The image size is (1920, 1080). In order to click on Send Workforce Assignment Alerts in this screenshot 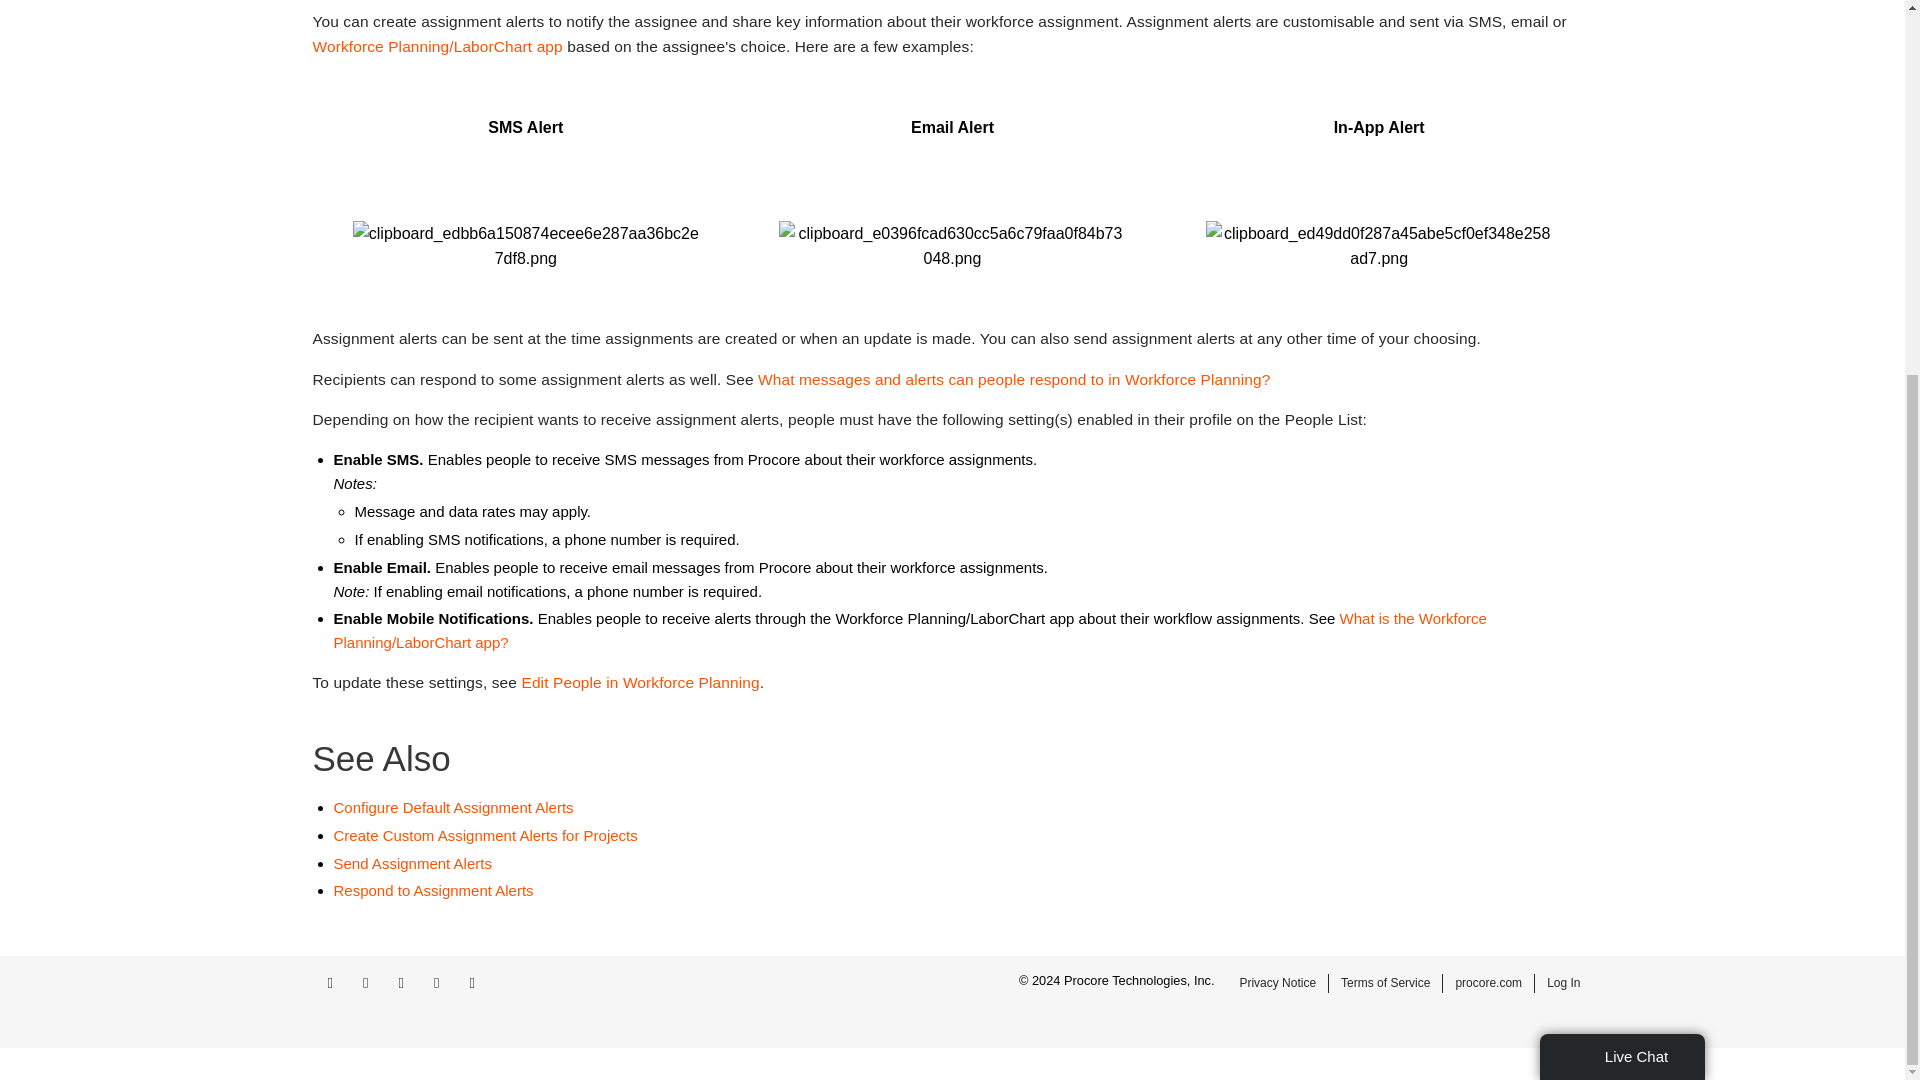, I will do `click(412, 863)`.